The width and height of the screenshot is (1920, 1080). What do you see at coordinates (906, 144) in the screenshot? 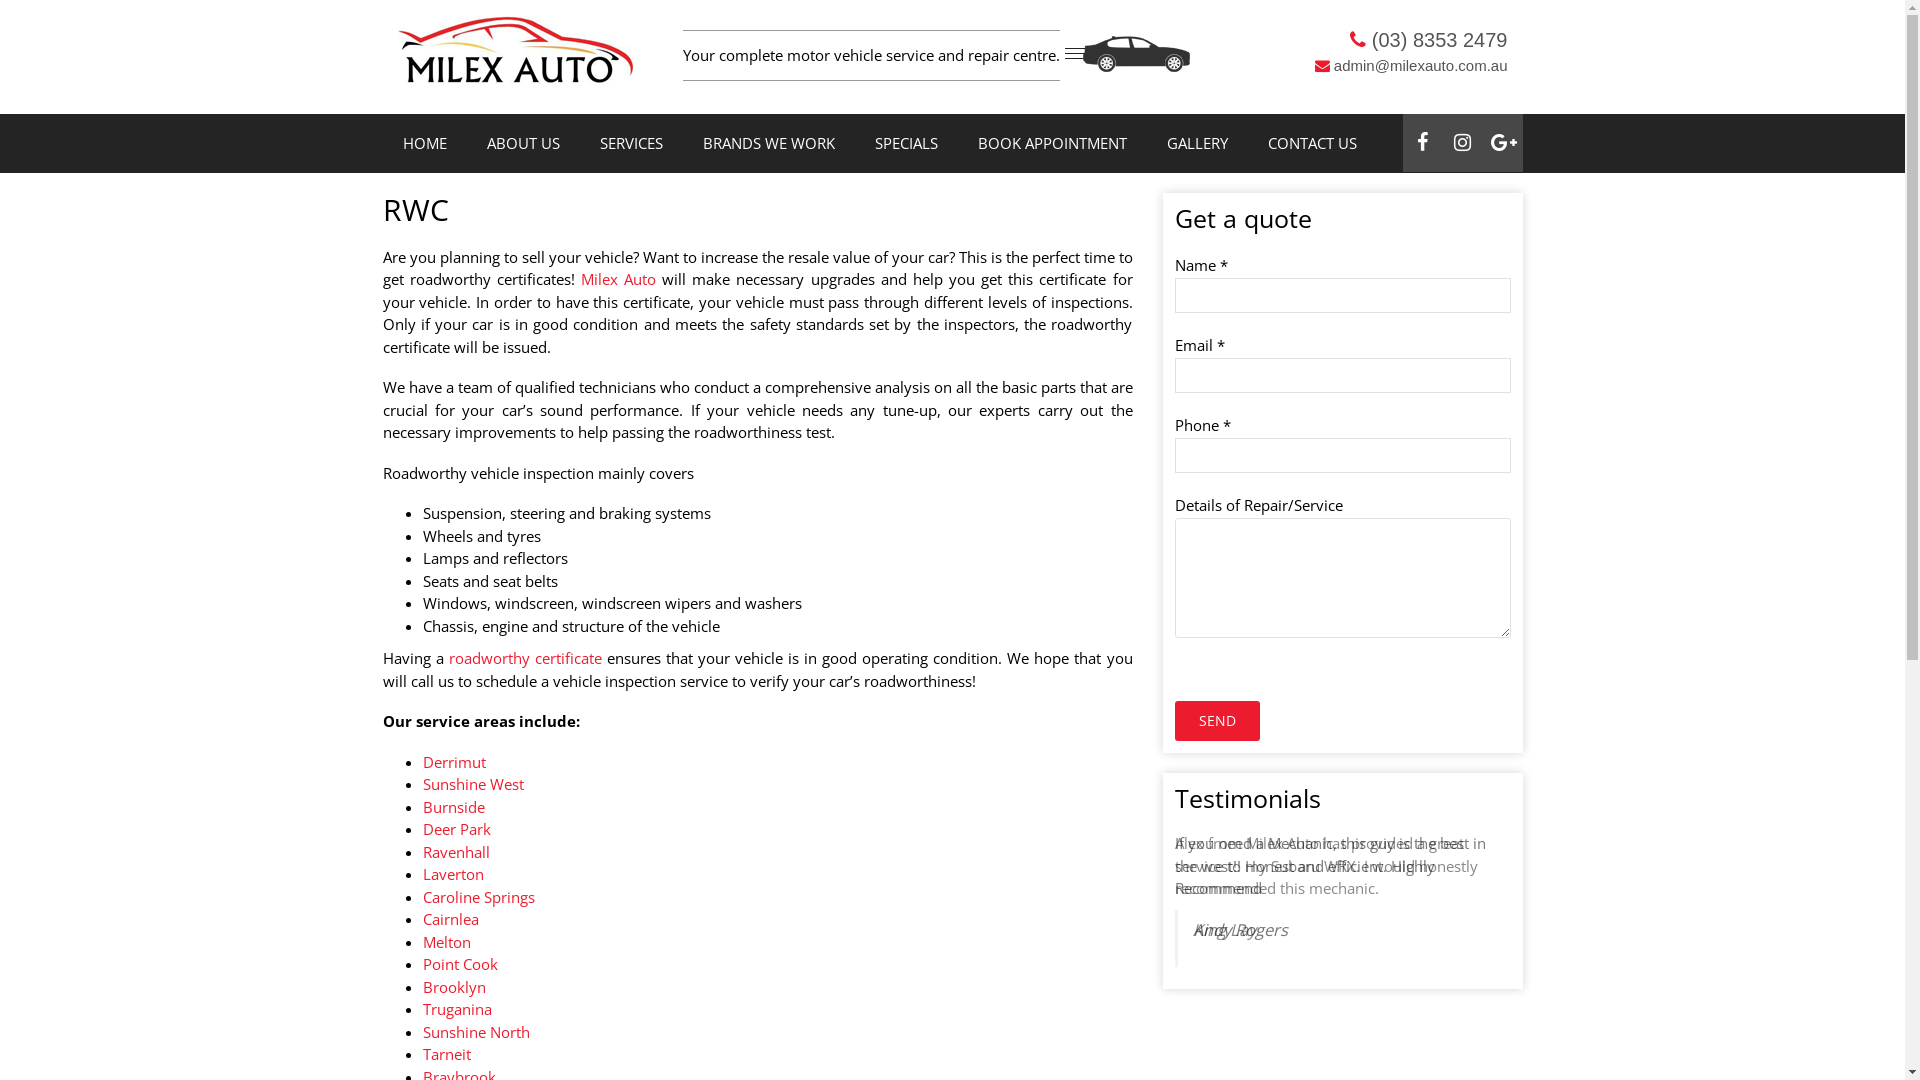
I see `SPECIALS` at bounding box center [906, 144].